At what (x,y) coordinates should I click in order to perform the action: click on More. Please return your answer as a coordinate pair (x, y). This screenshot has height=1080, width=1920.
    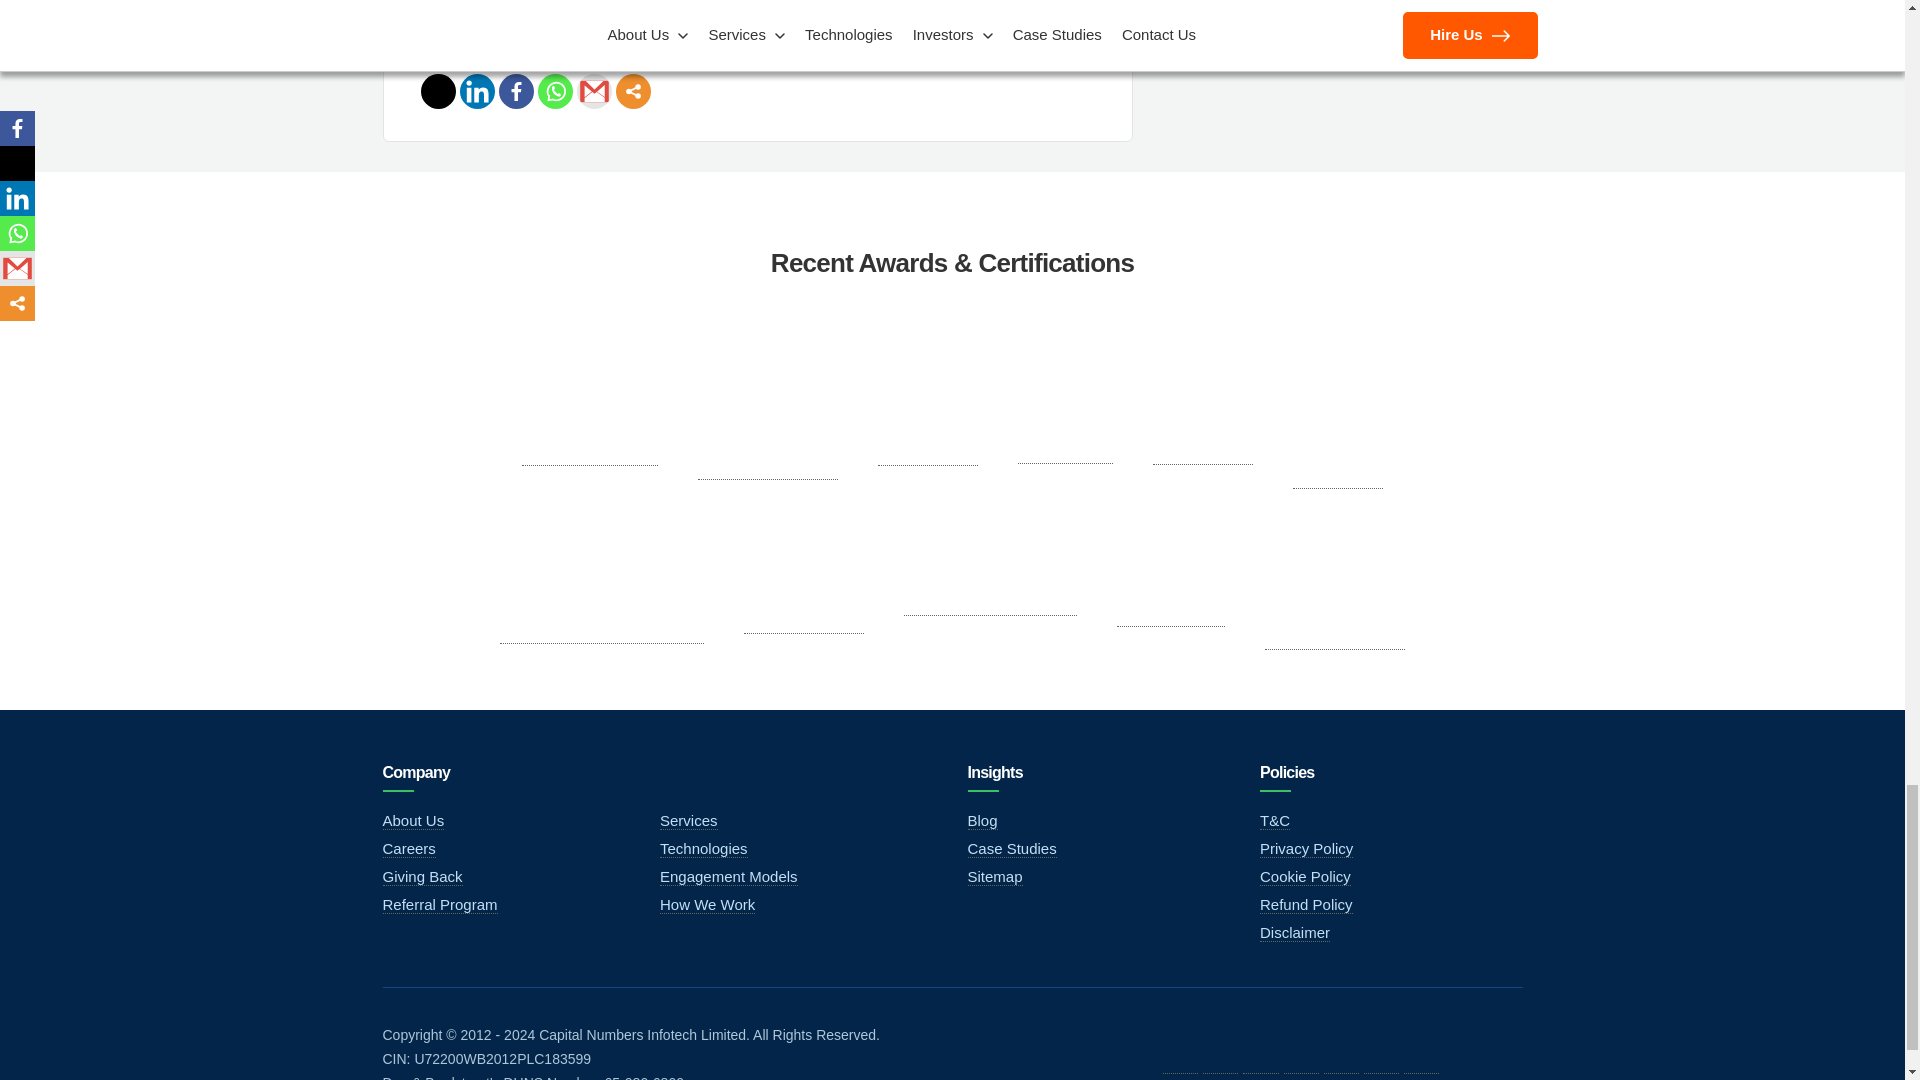
    Looking at the image, I should click on (633, 92).